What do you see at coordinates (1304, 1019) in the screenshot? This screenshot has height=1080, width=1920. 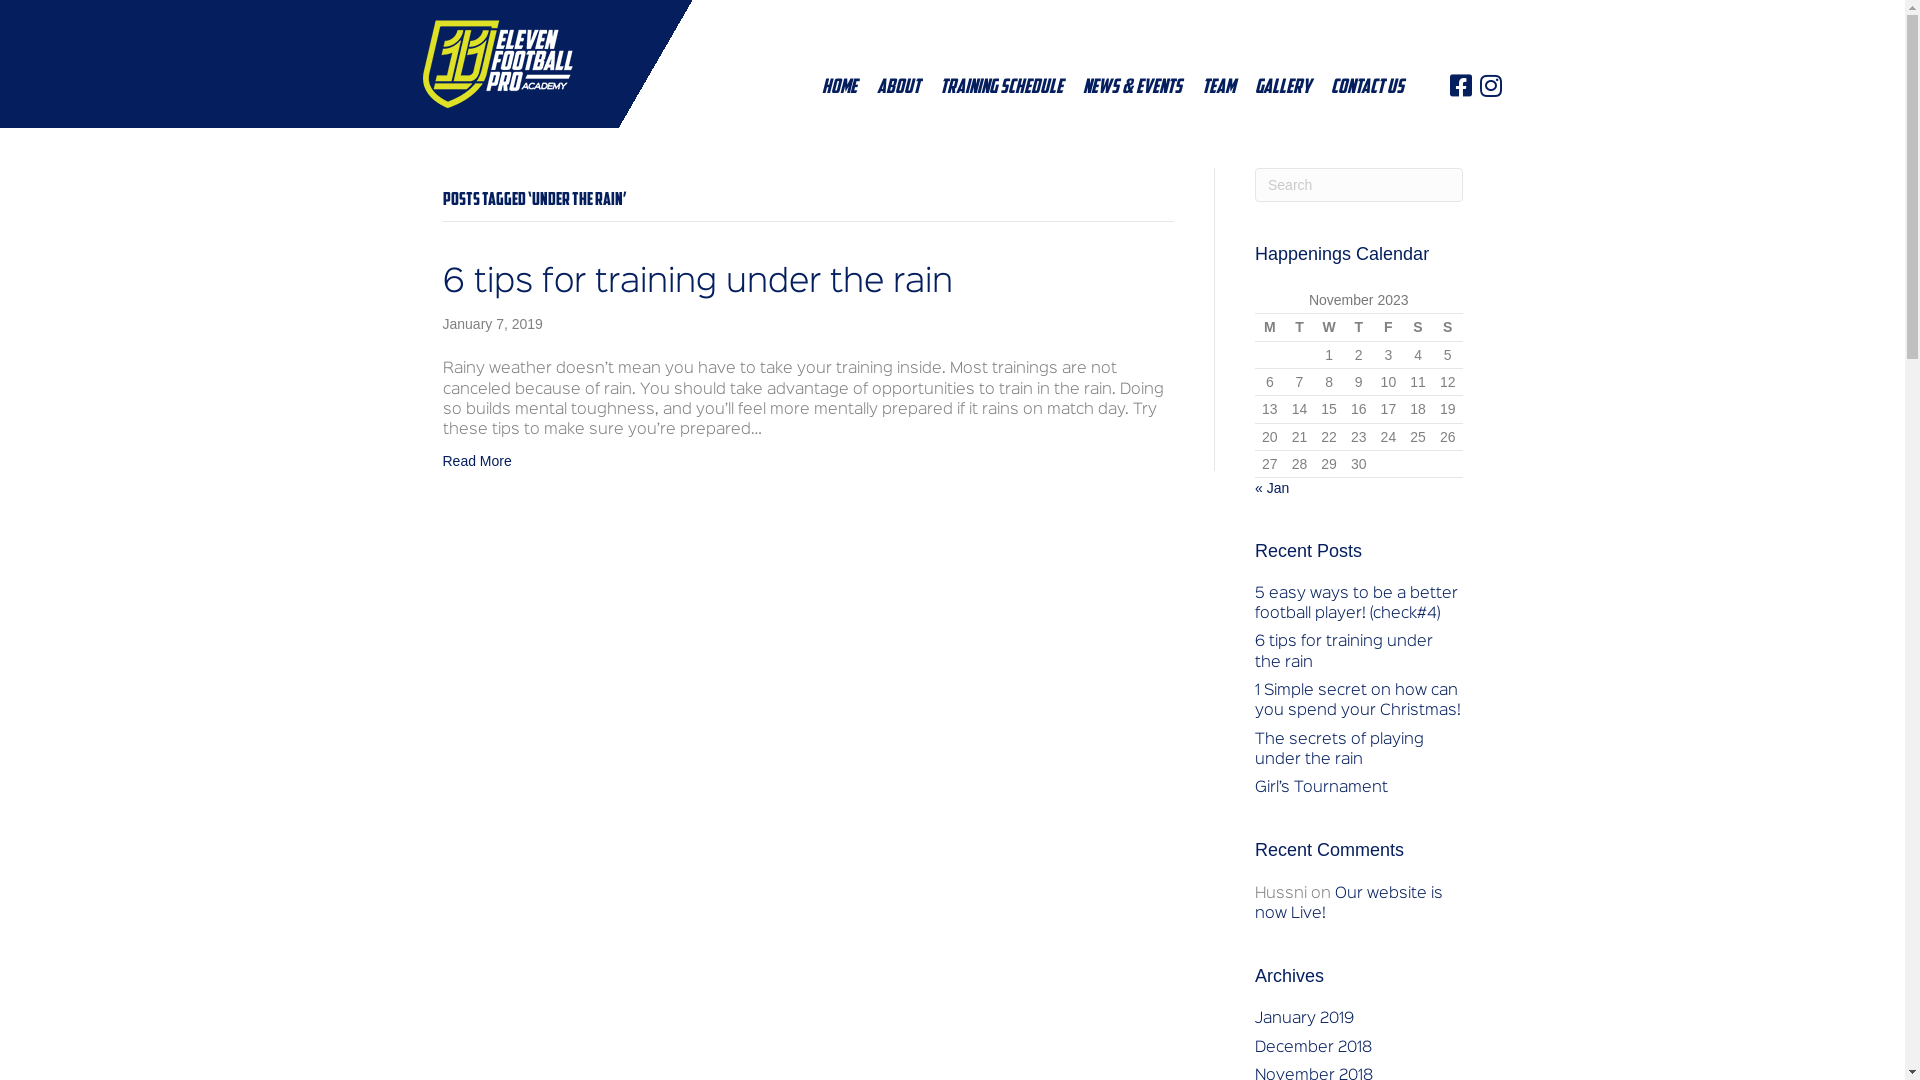 I see `January 2019` at bounding box center [1304, 1019].